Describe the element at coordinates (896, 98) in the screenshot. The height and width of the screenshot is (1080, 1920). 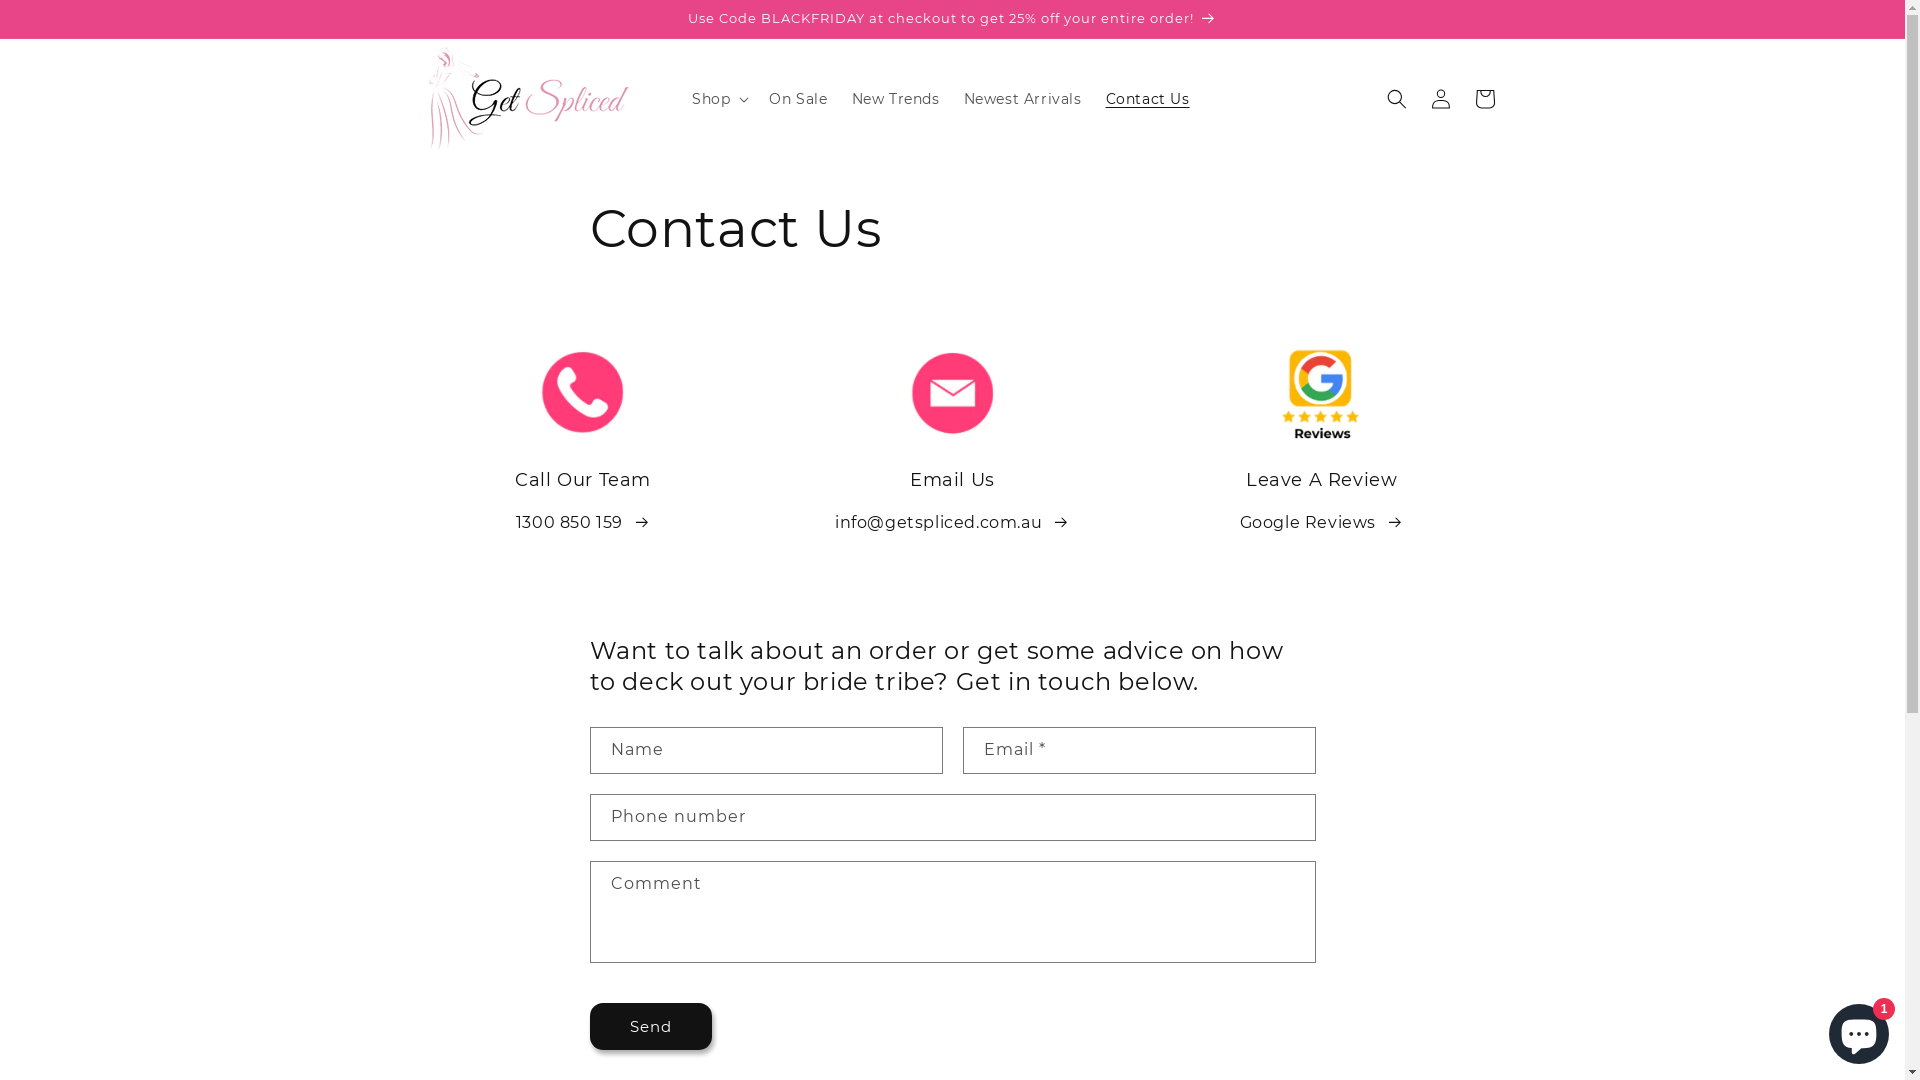
I see `New Trends` at that location.